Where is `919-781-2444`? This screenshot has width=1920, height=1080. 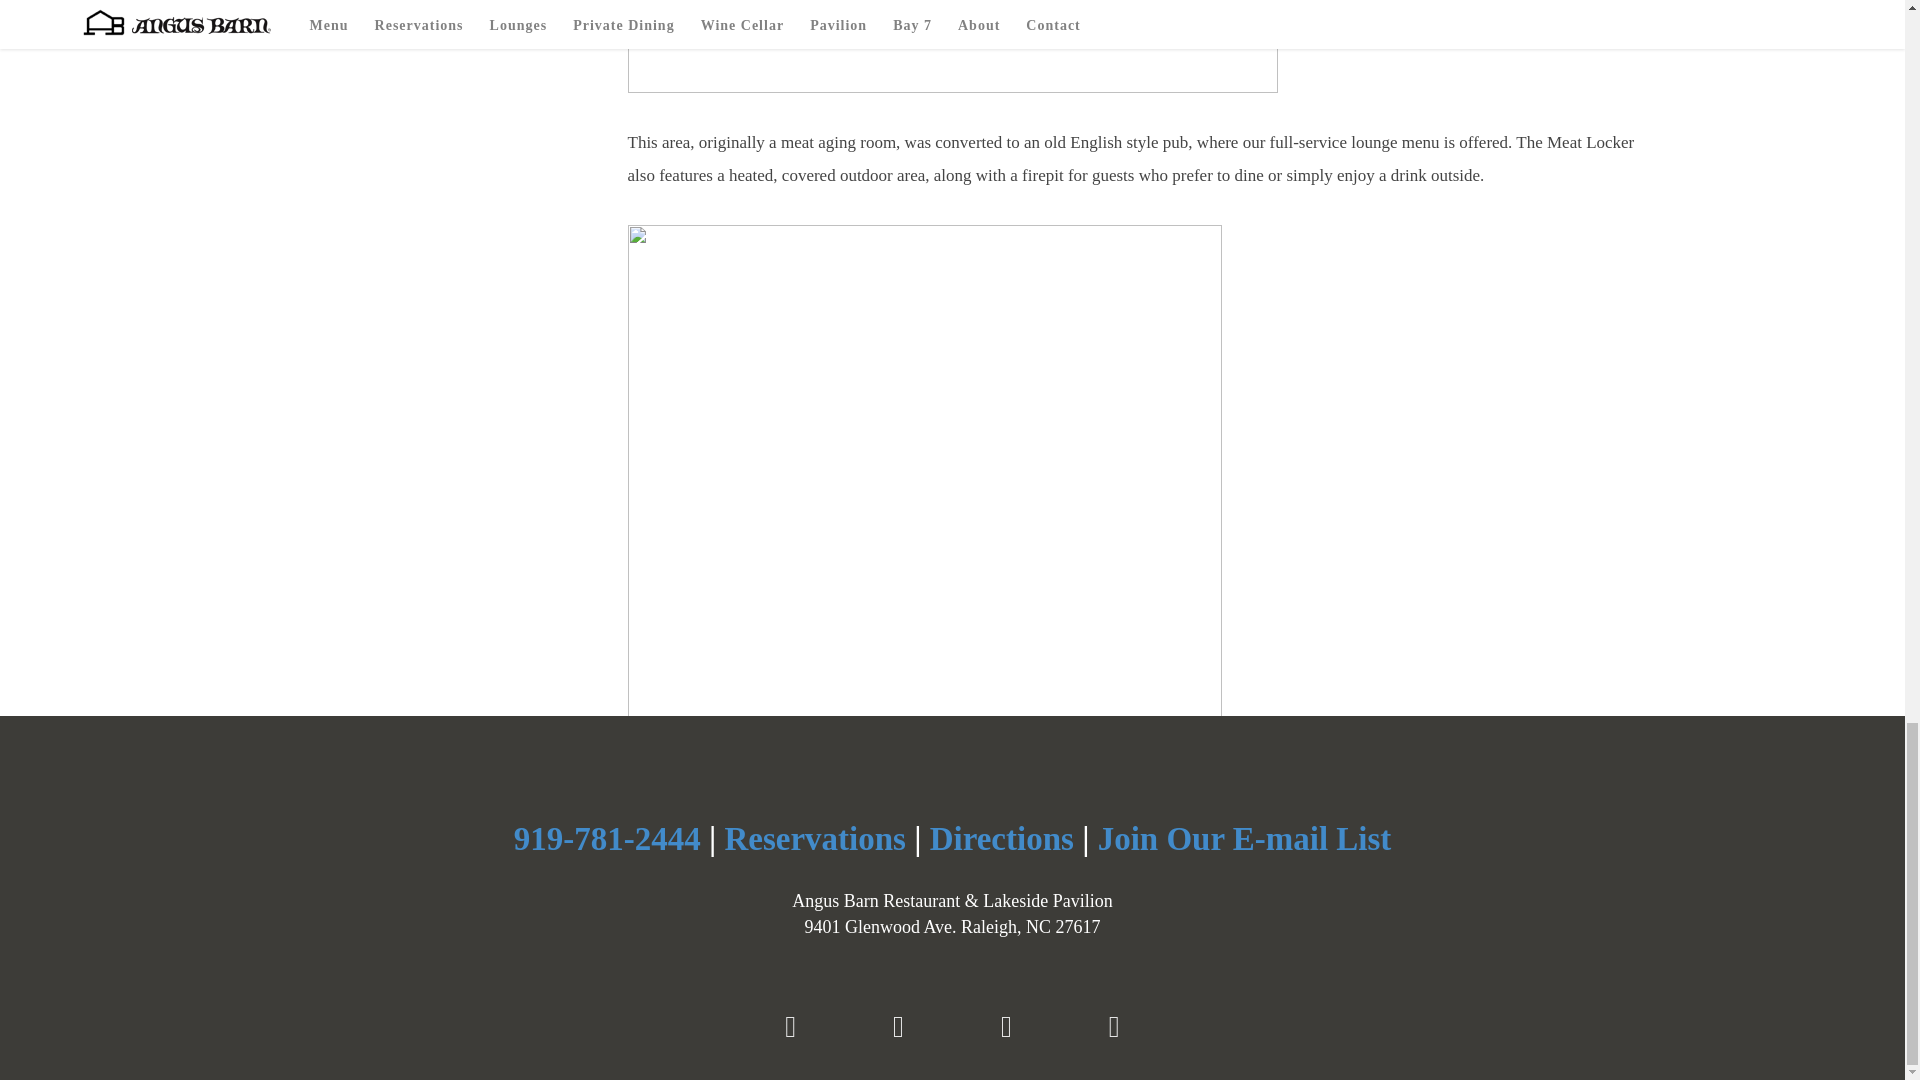 919-781-2444 is located at coordinates (607, 838).